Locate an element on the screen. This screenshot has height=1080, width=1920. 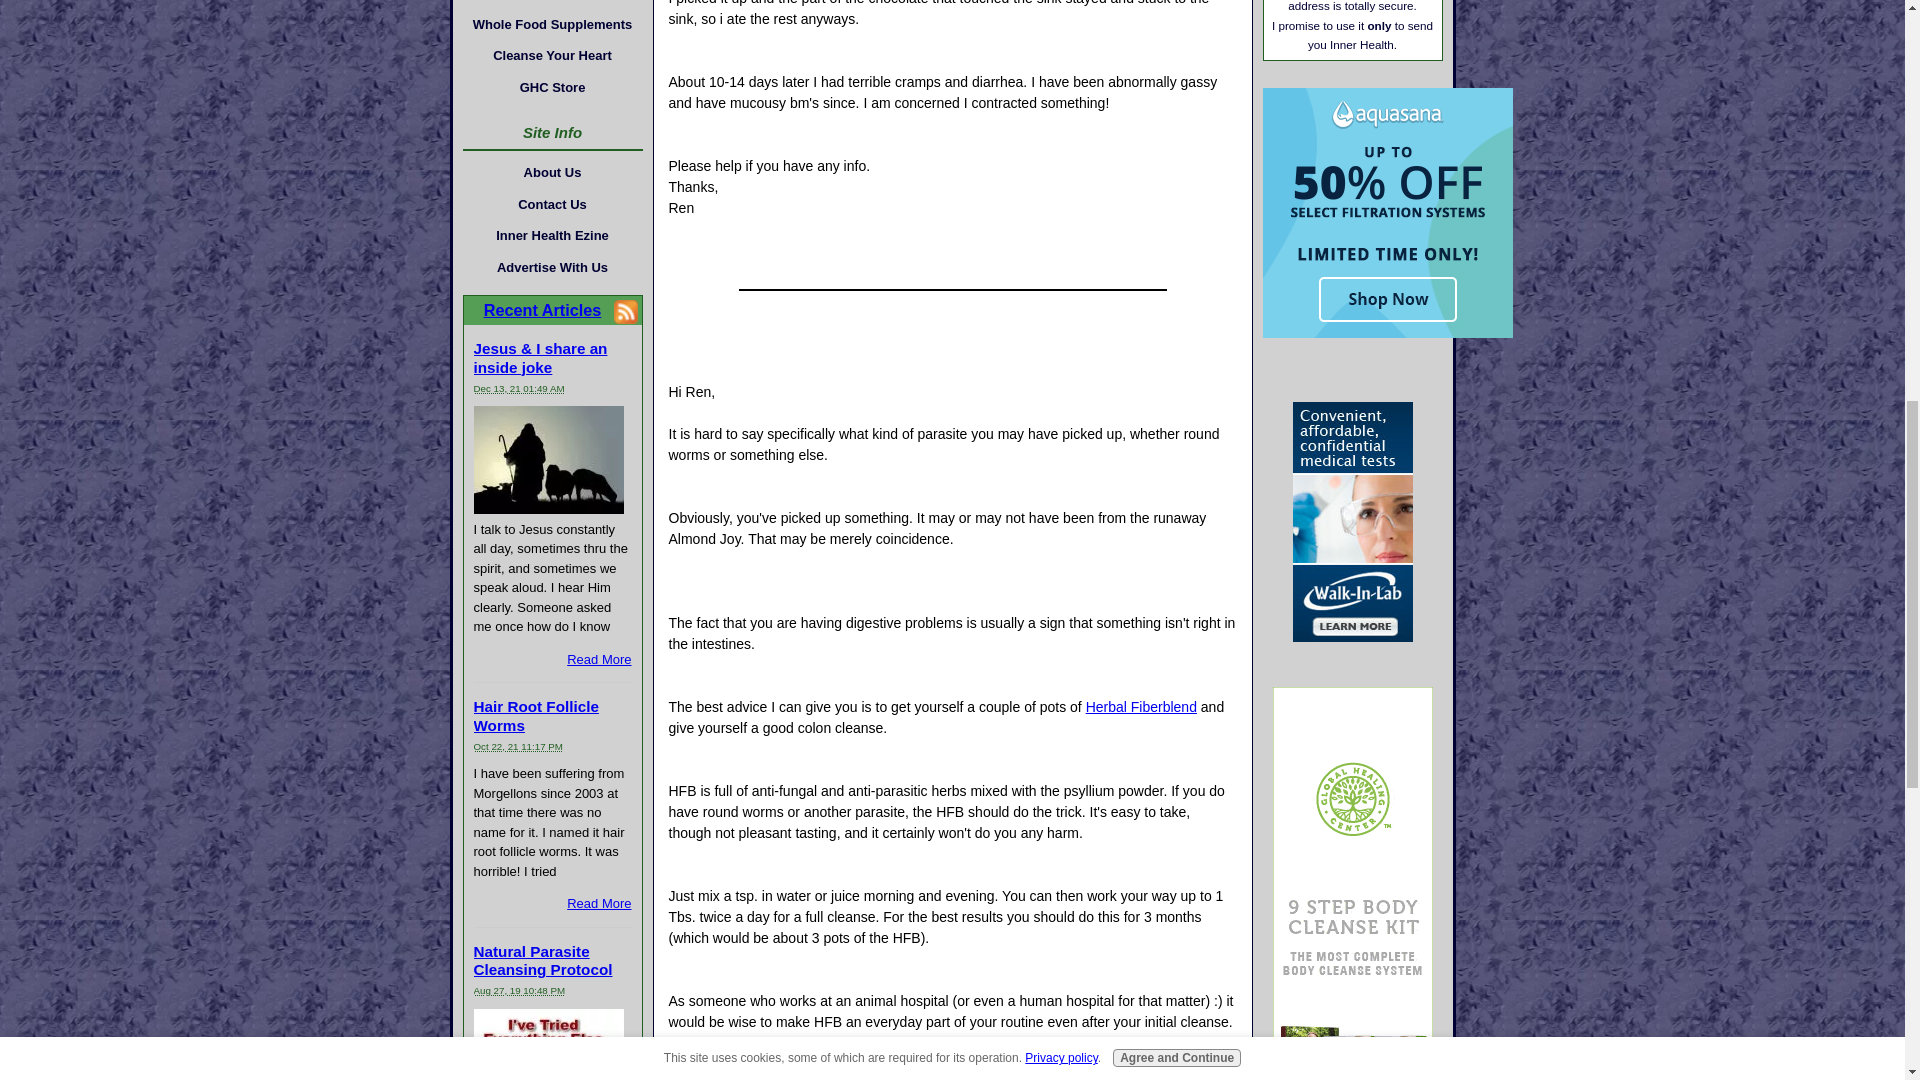
About Us is located at coordinates (552, 172).